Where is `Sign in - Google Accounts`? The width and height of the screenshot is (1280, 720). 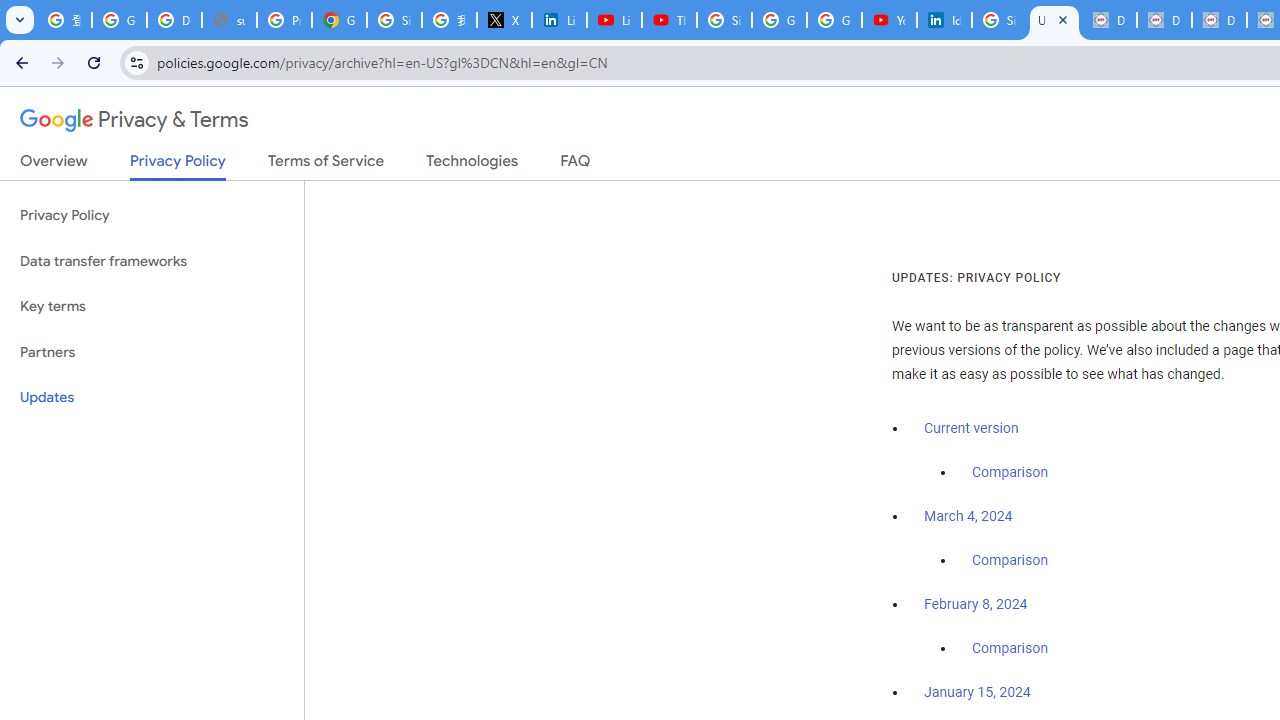 Sign in - Google Accounts is located at coordinates (998, 20).